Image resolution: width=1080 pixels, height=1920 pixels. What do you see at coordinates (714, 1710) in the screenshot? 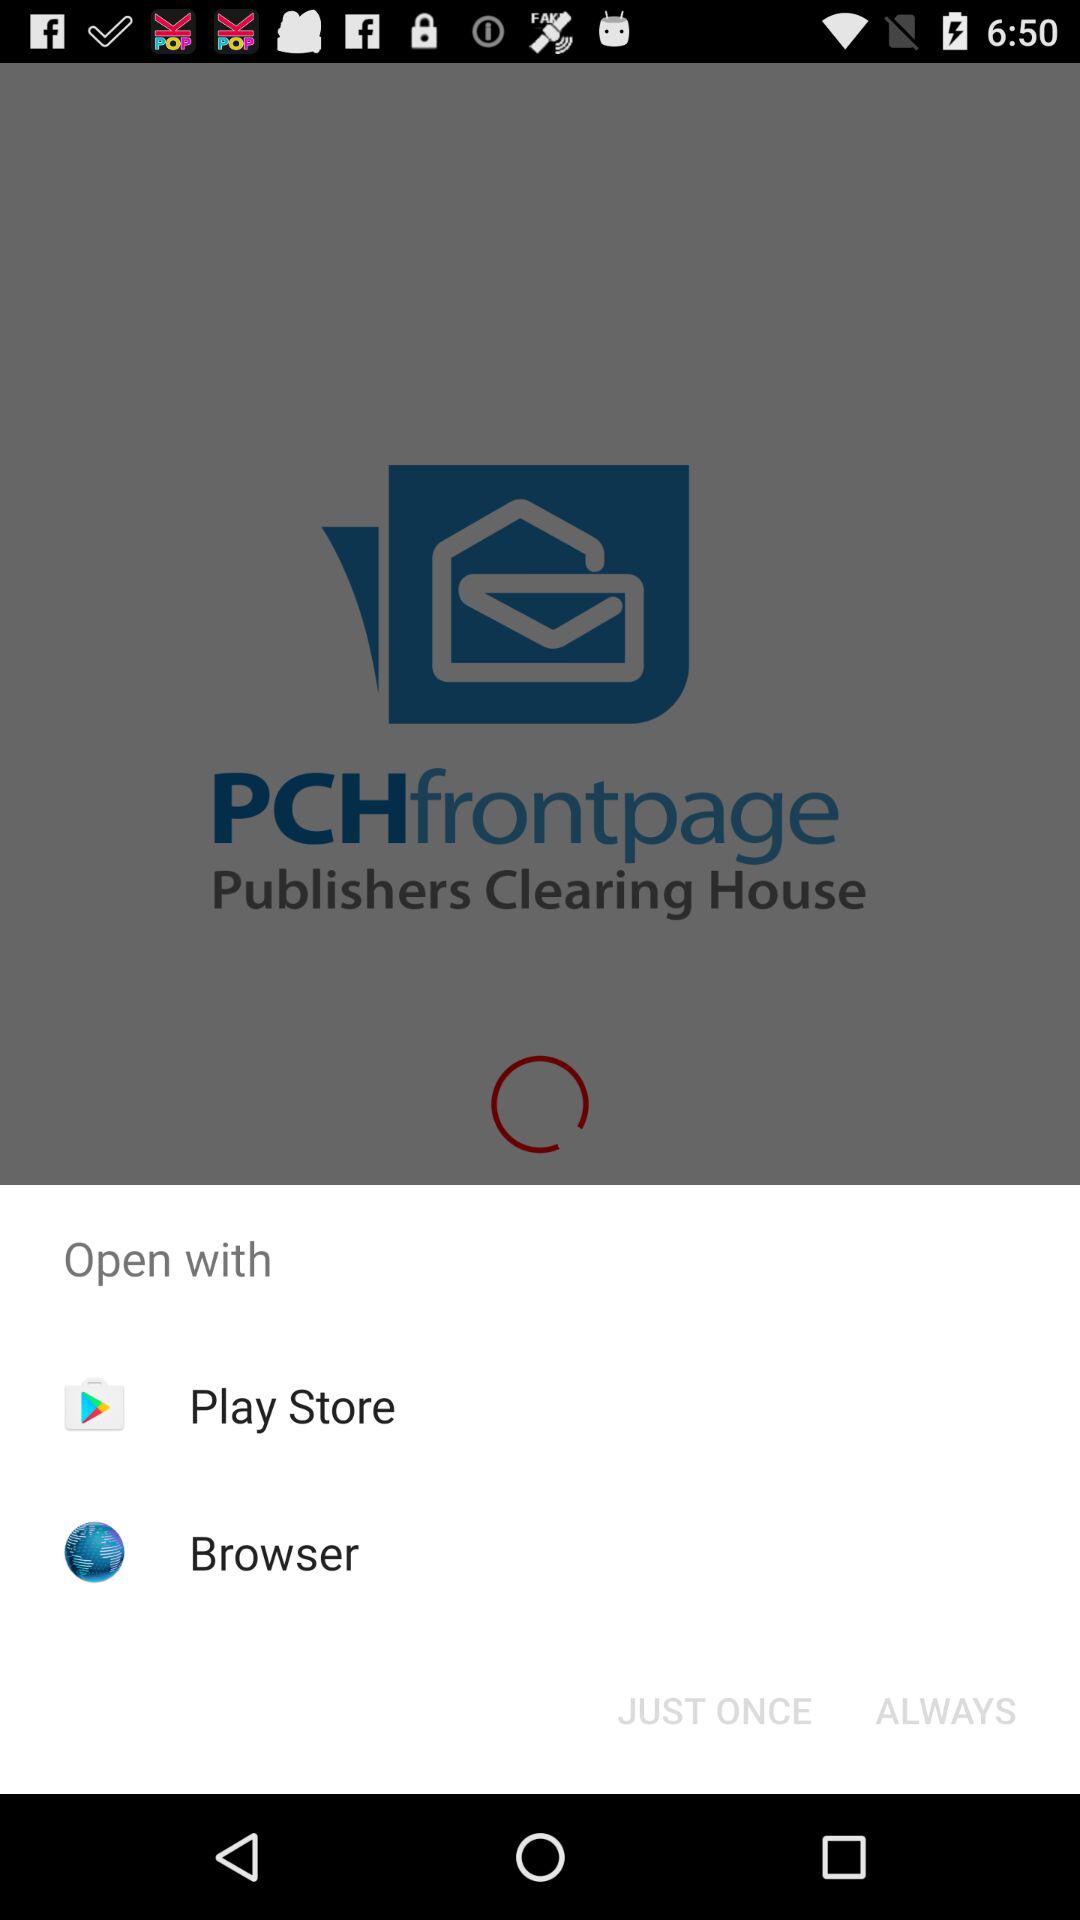
I see `press icon to the left of the always` at bounding box center [714, 1710].